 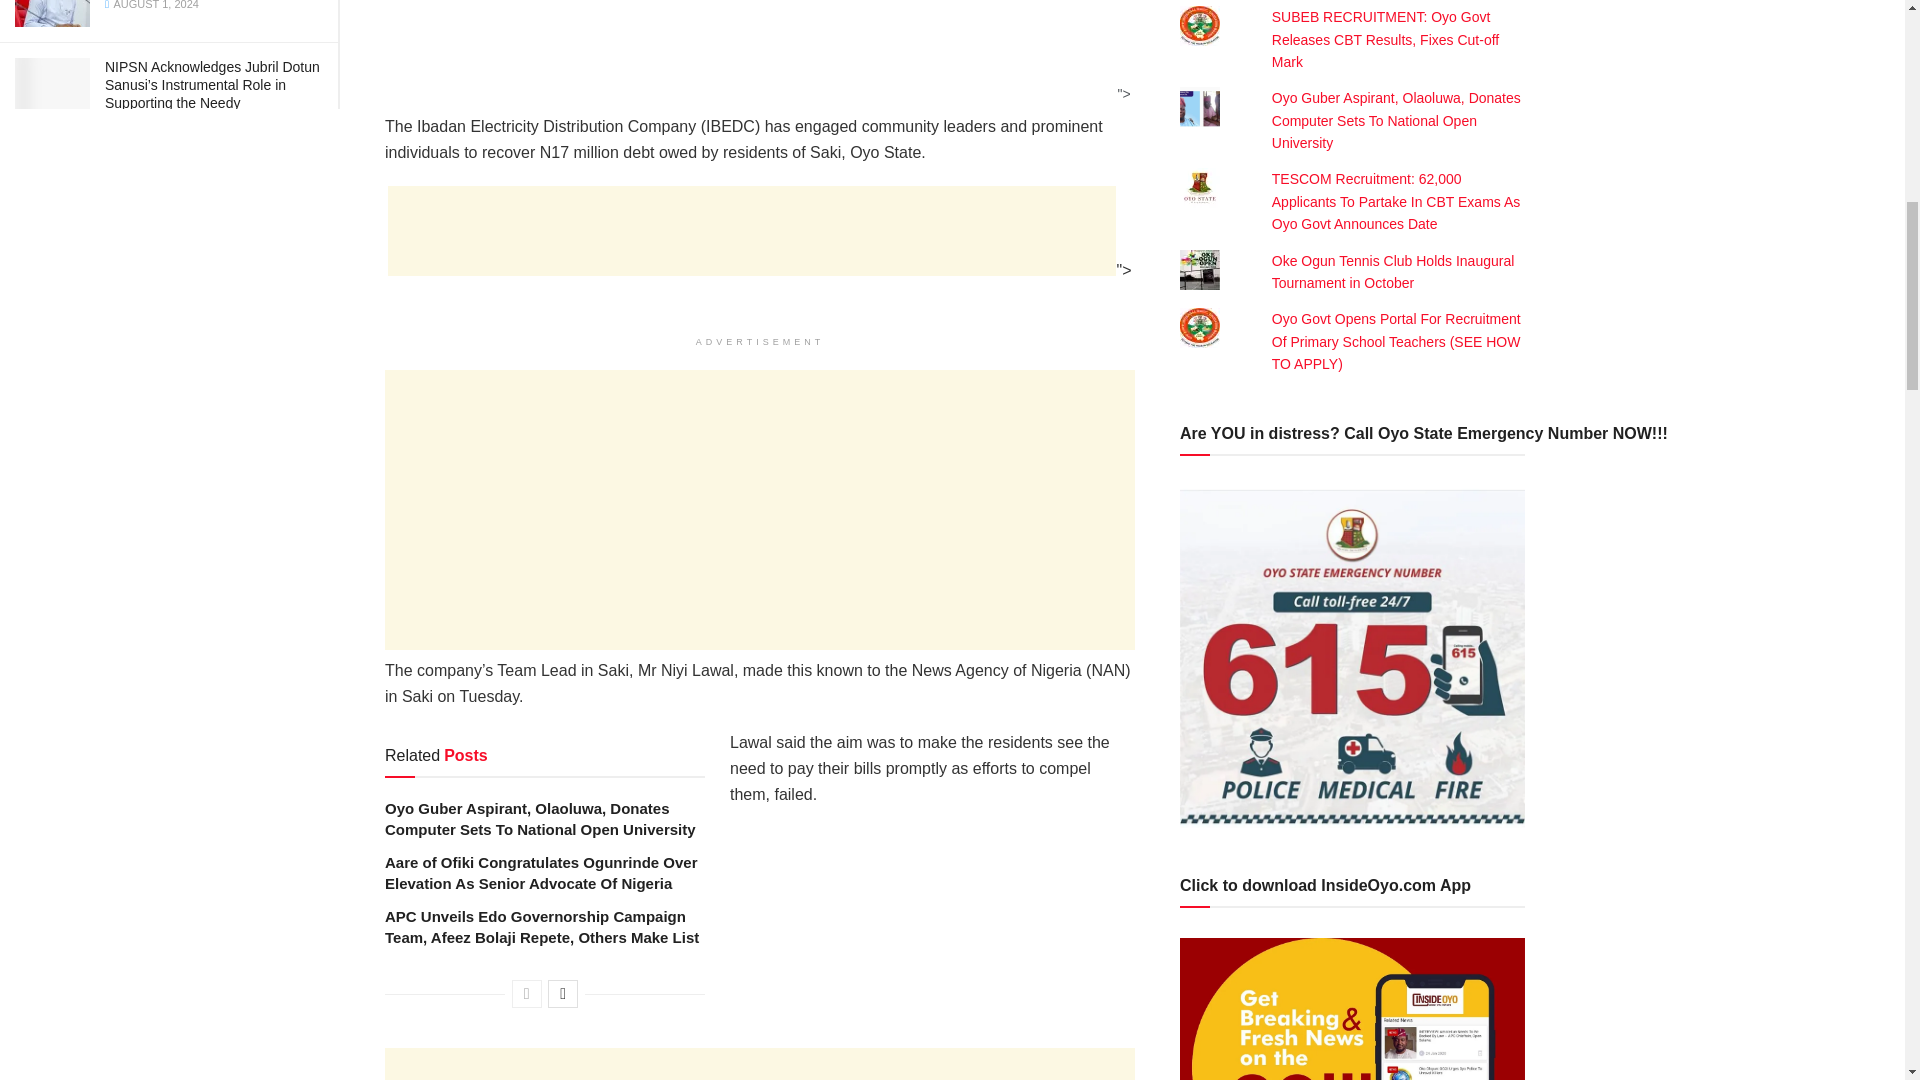 What do you see at coordinates (562, 993) in the screenshot?
I see `Next` at bounding box center [562, 993].